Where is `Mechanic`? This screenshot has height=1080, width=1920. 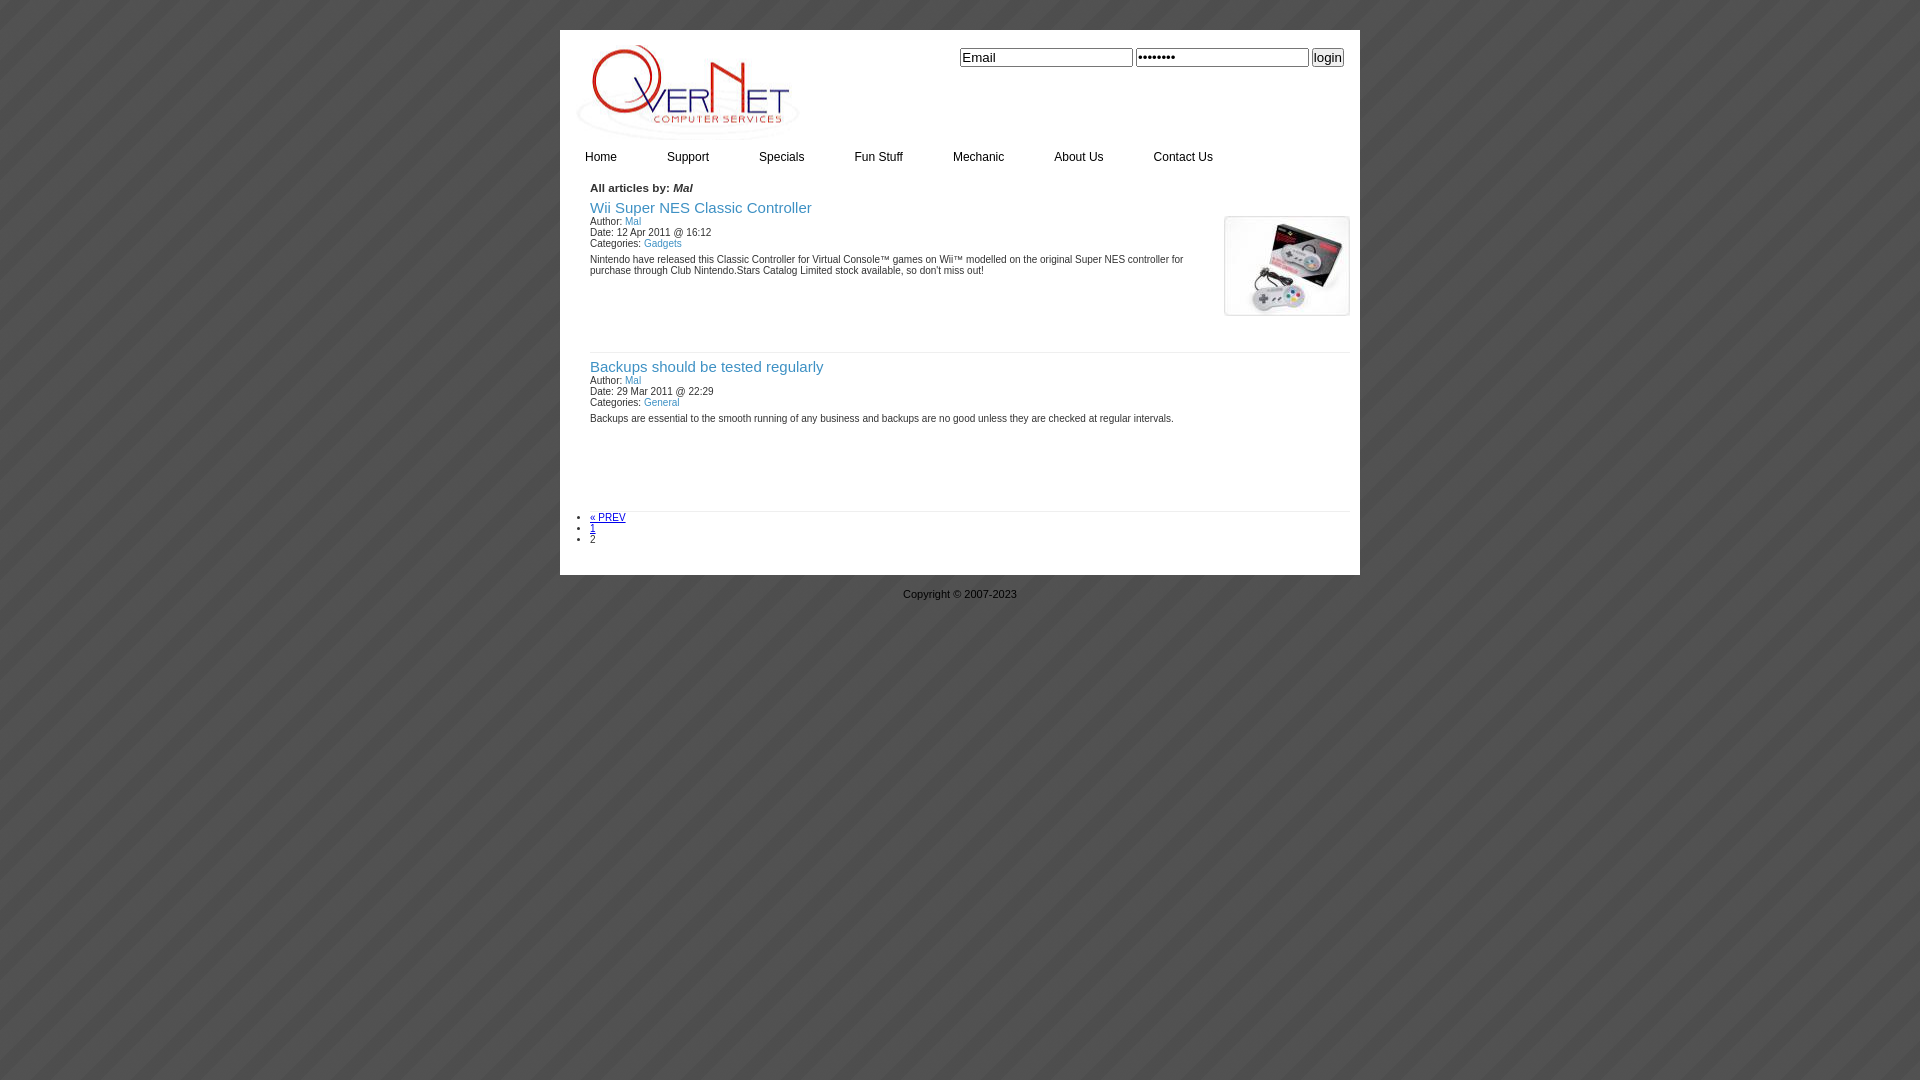 Mechanic is located at coordinates (978, 153).